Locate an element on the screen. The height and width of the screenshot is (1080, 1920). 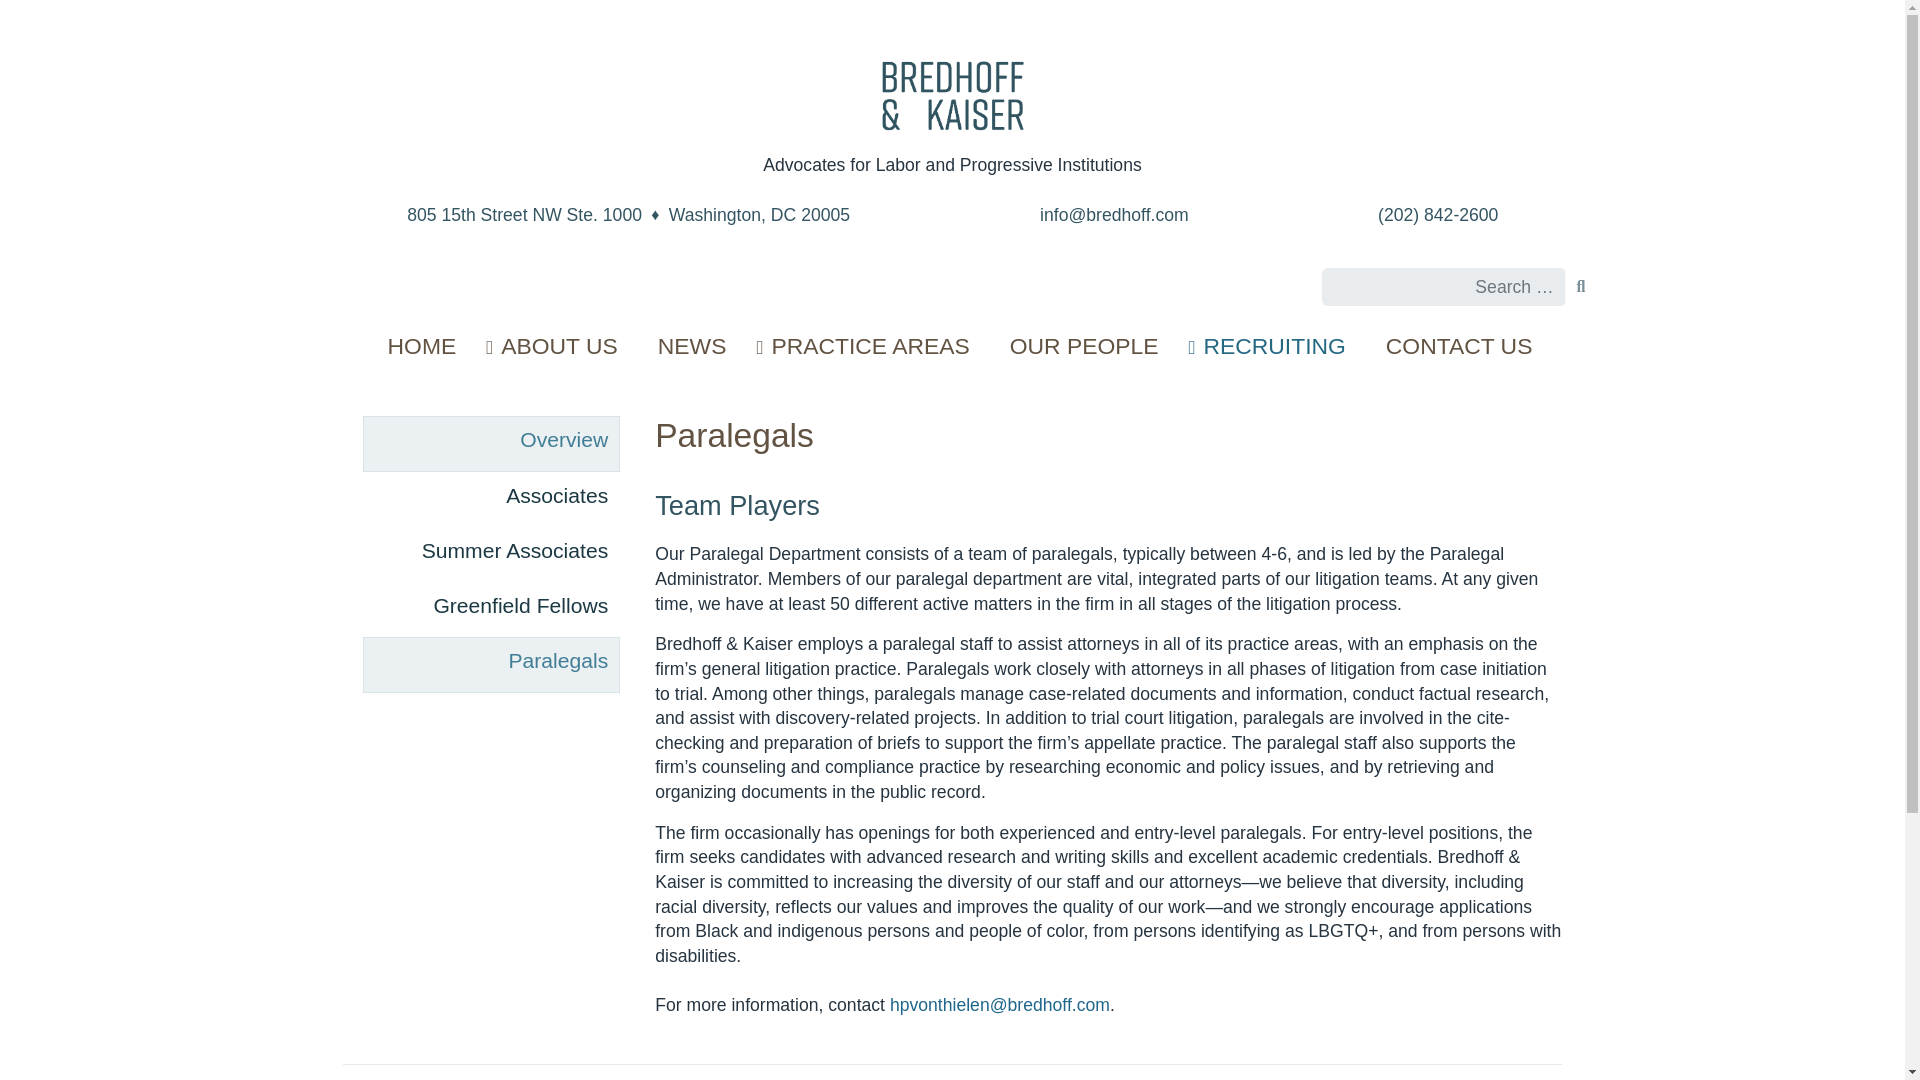
Associates is located at coordinates (491, 499).